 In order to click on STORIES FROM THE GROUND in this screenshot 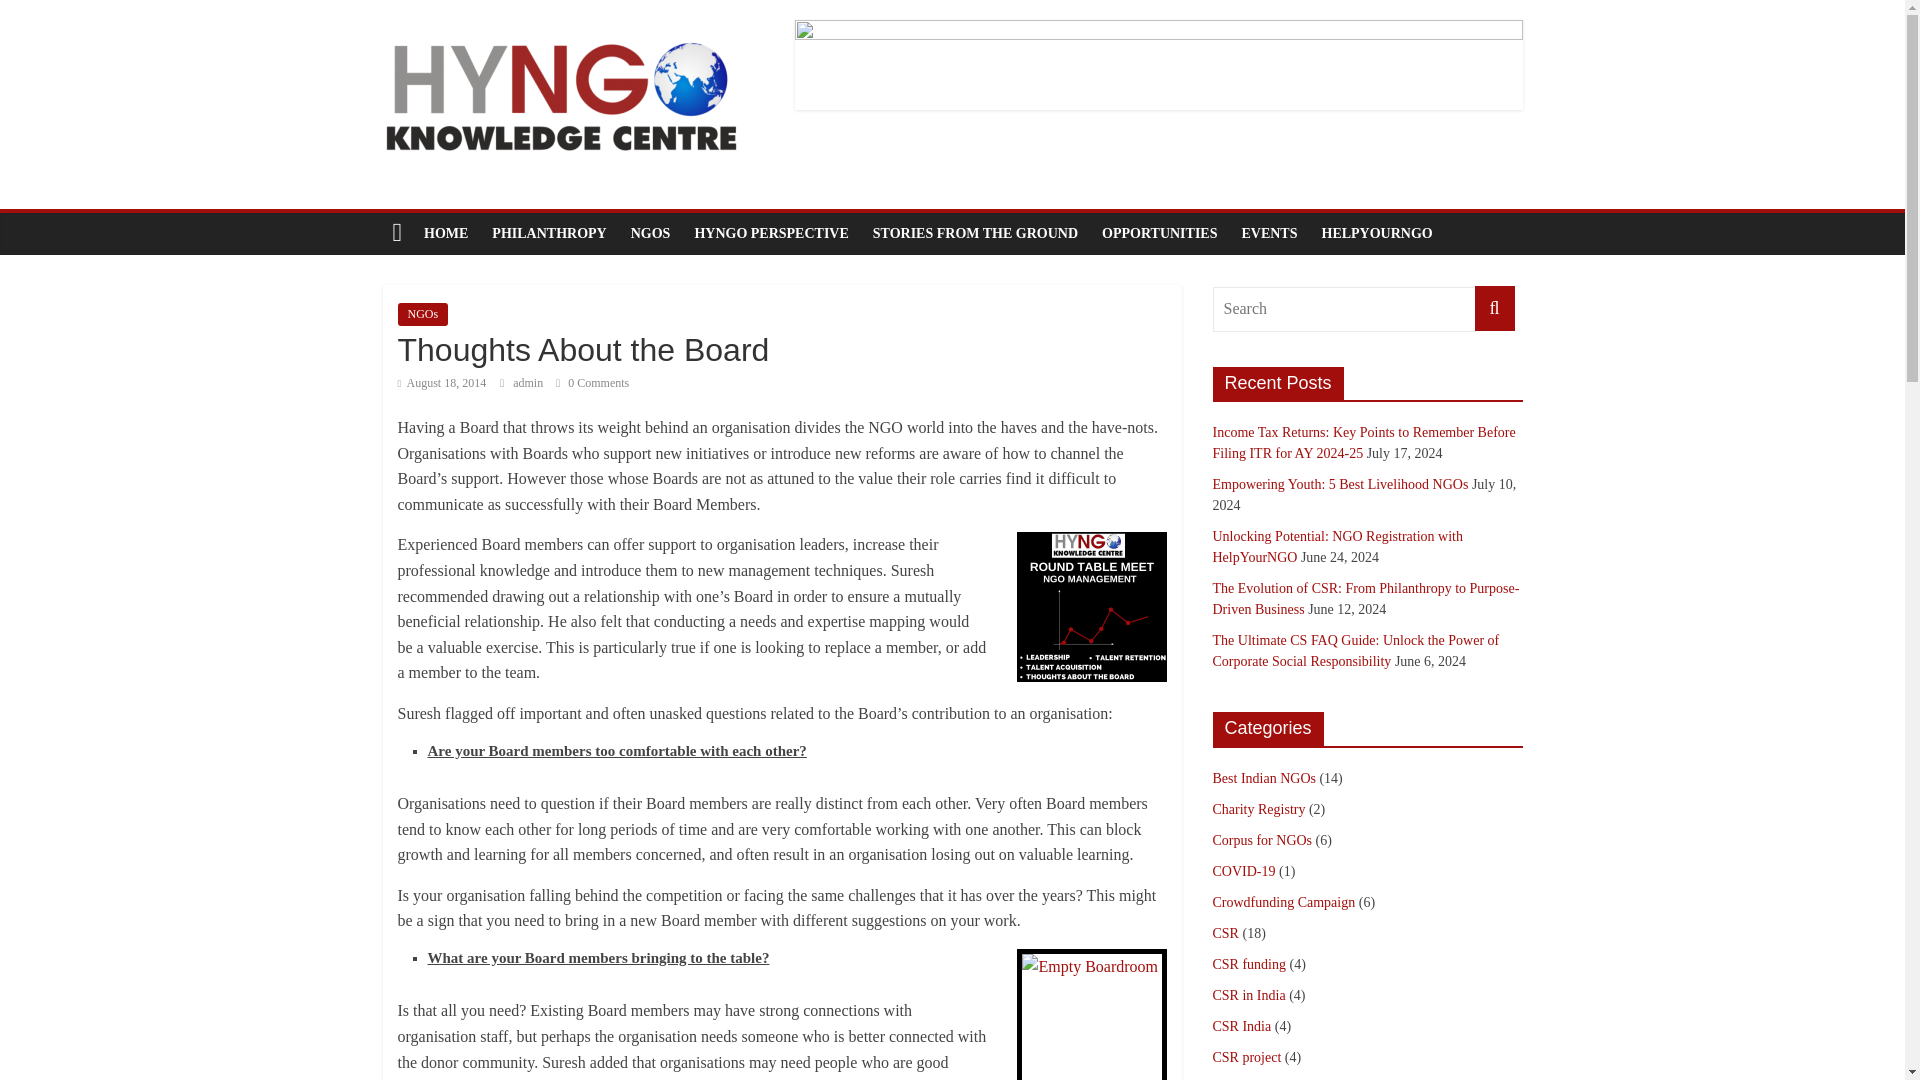, I will do `click(975, 233)`.